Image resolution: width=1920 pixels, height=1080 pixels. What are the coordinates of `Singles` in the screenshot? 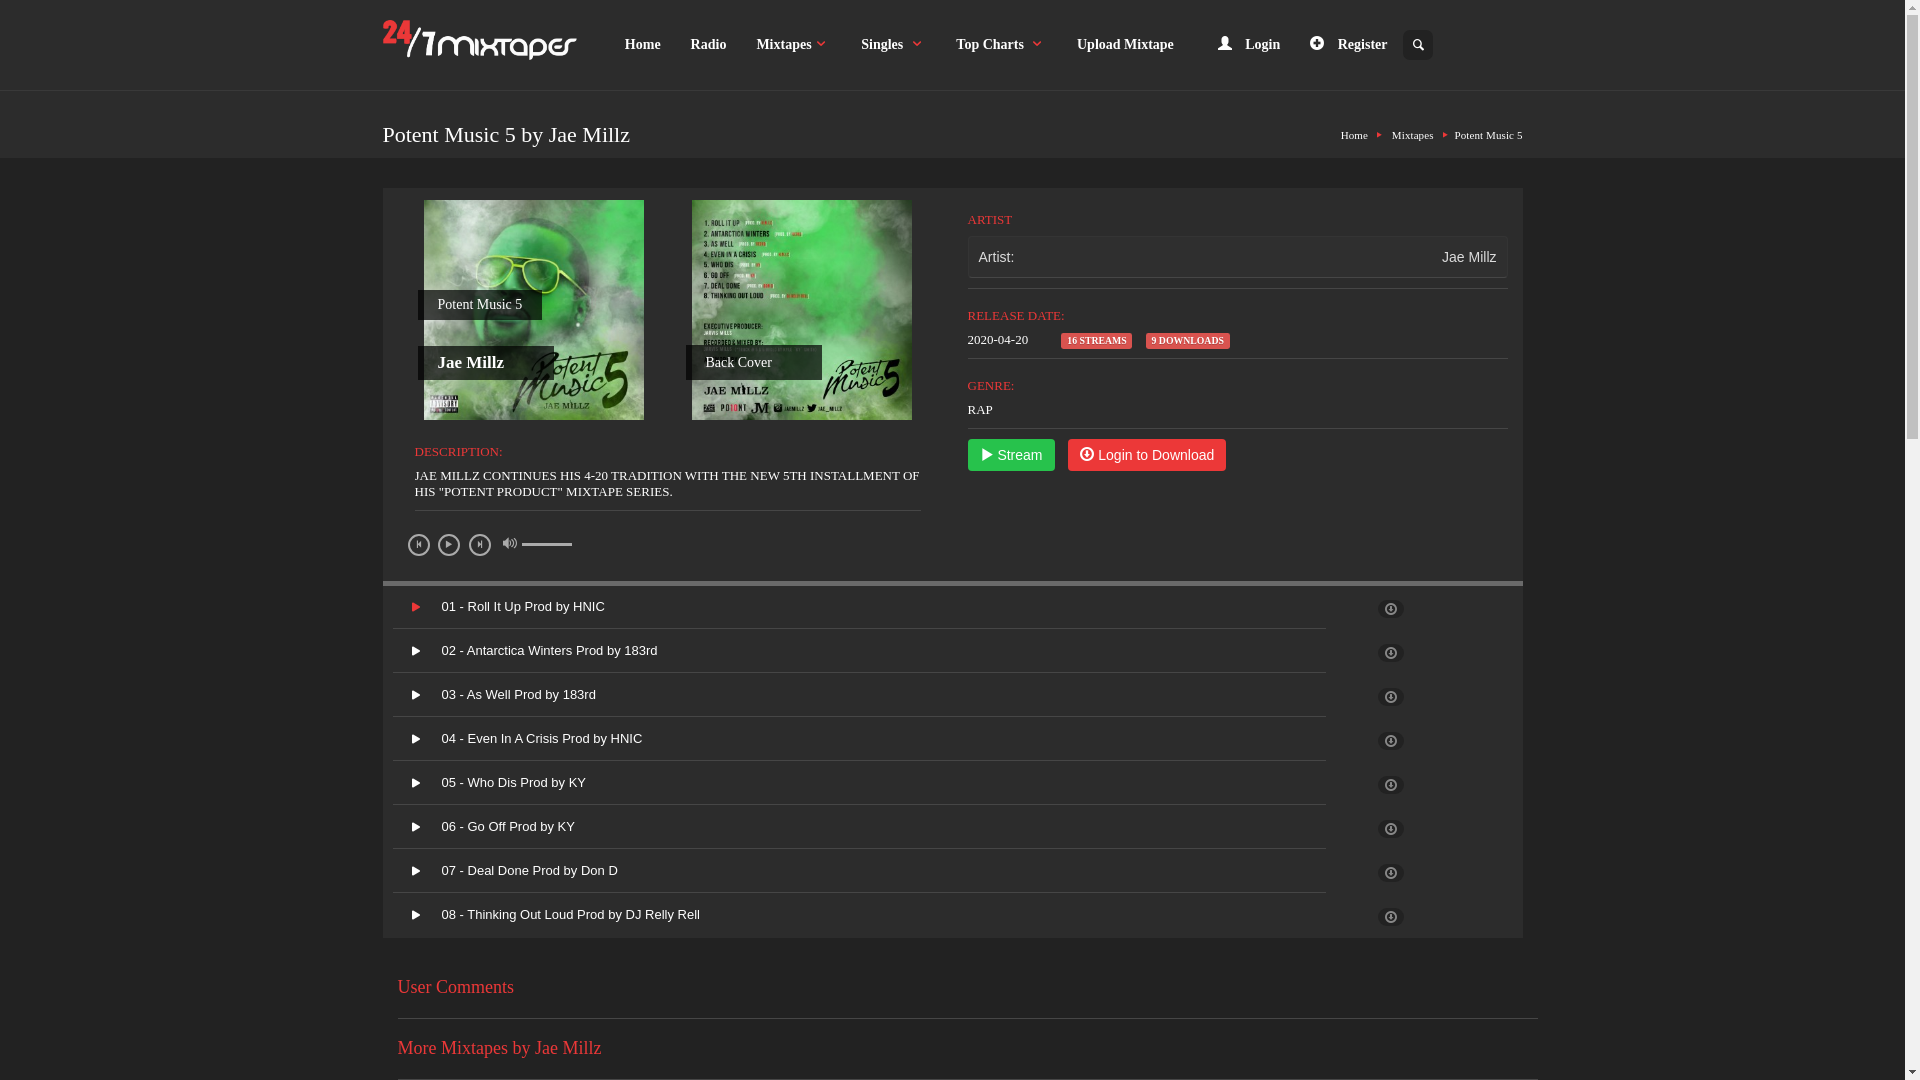 It's located at (894, 45).